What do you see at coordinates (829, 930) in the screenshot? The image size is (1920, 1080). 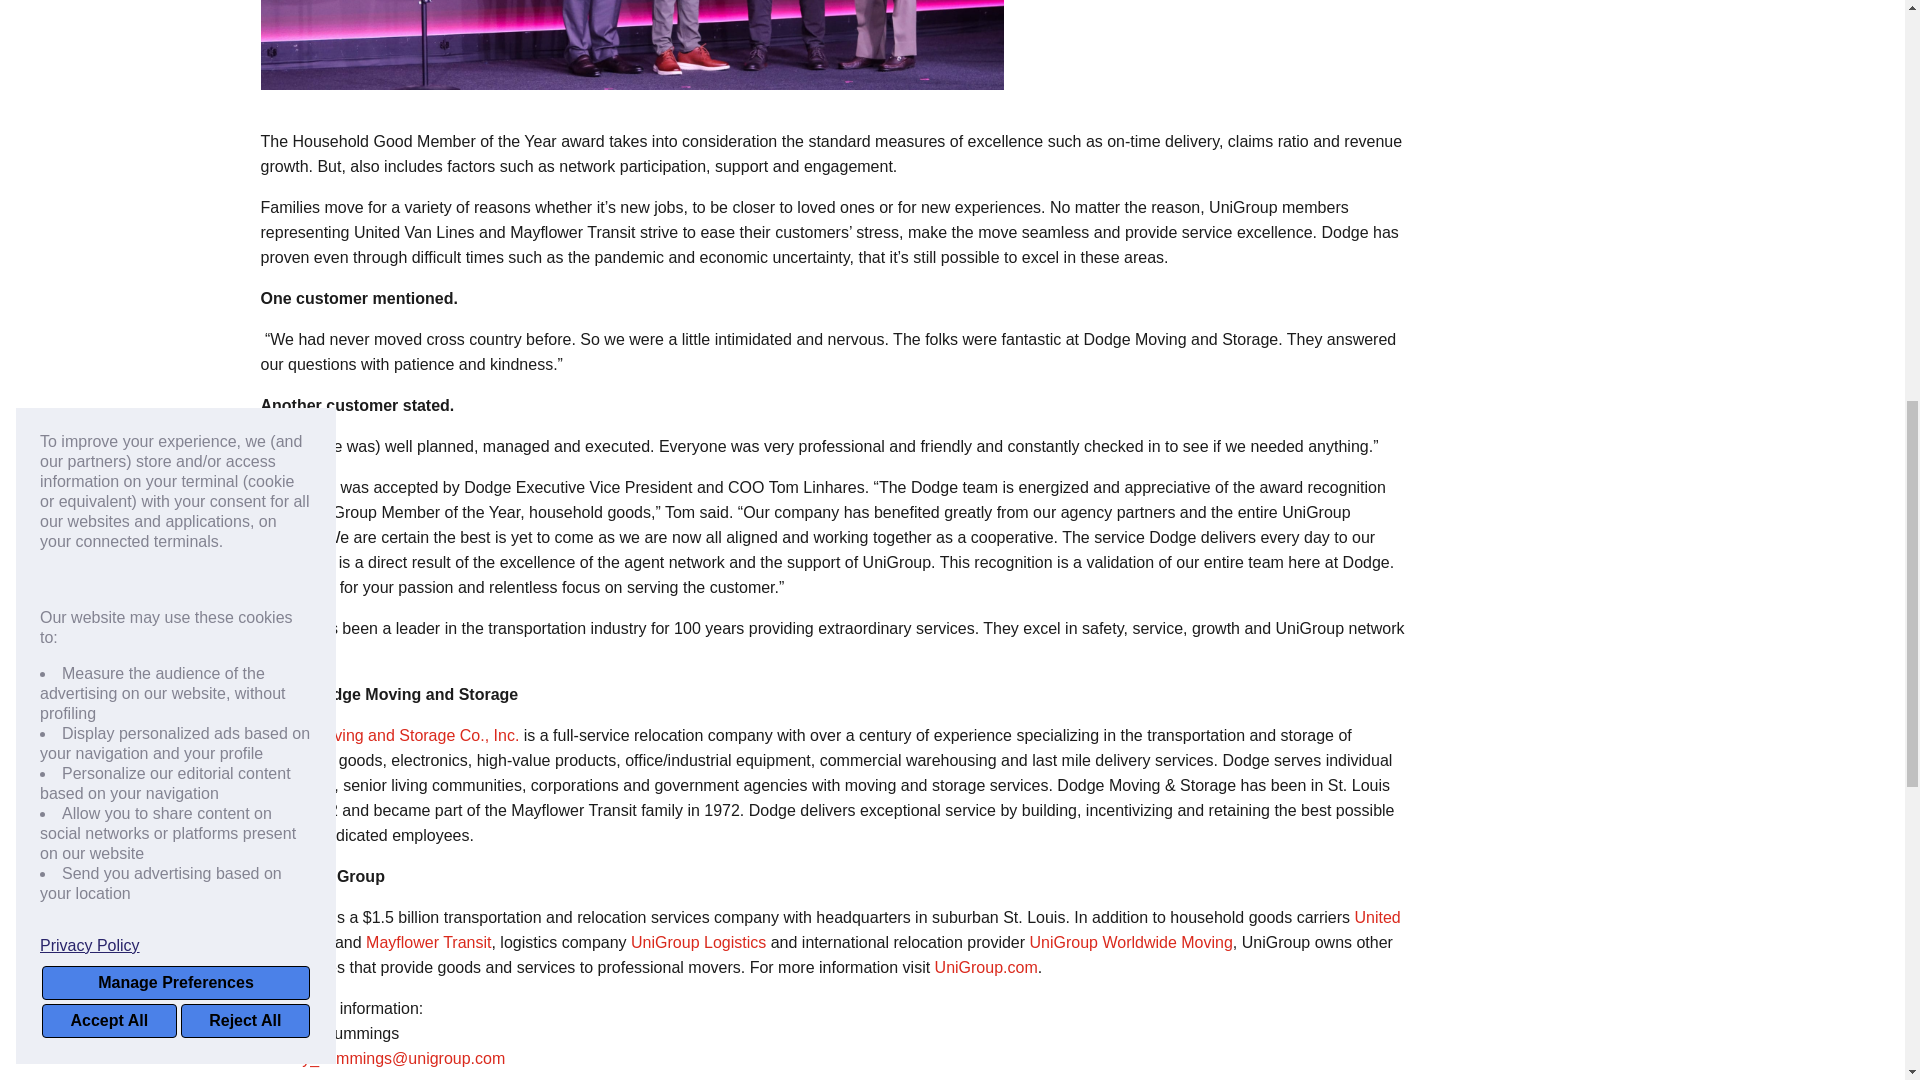 I see `United Van Lines` at bounding box center [829, 930].